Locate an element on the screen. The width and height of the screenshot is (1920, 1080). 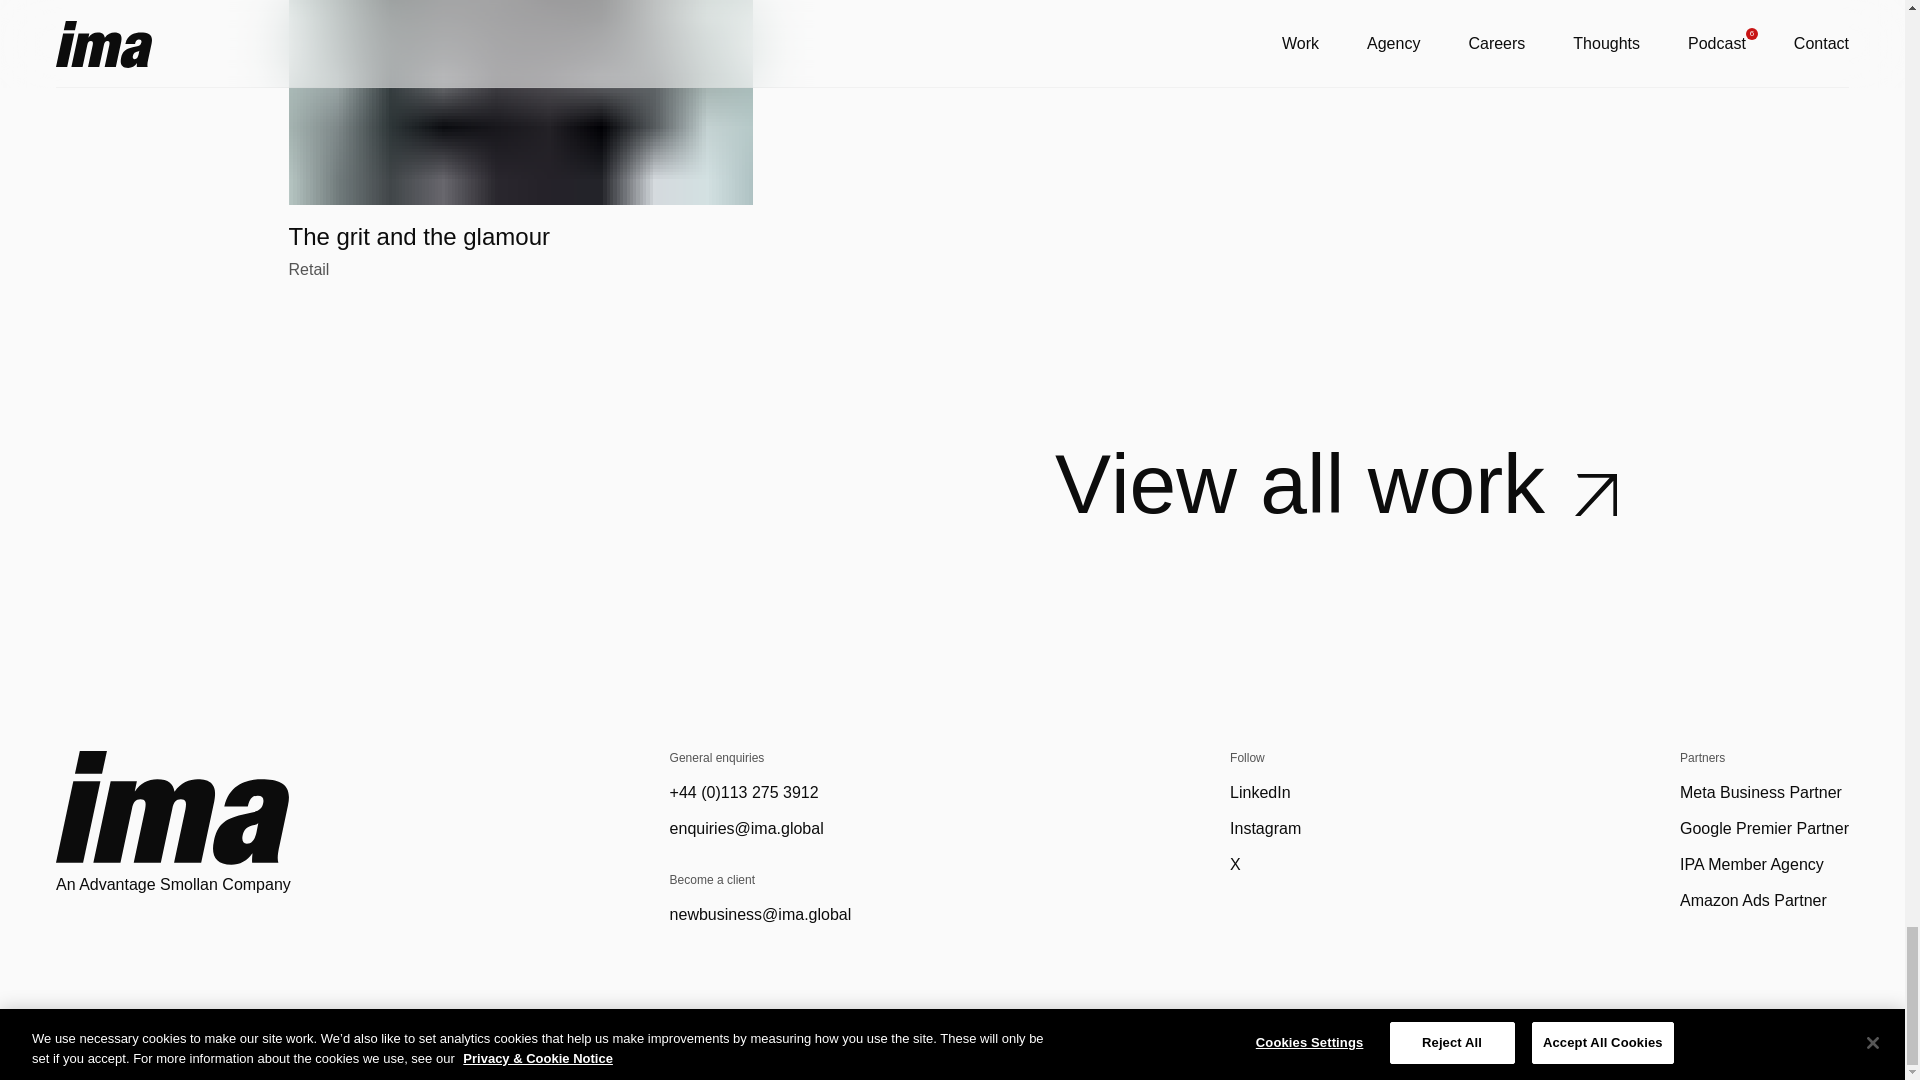
IPA Member Agency is located at coordinates (1750, 1036).